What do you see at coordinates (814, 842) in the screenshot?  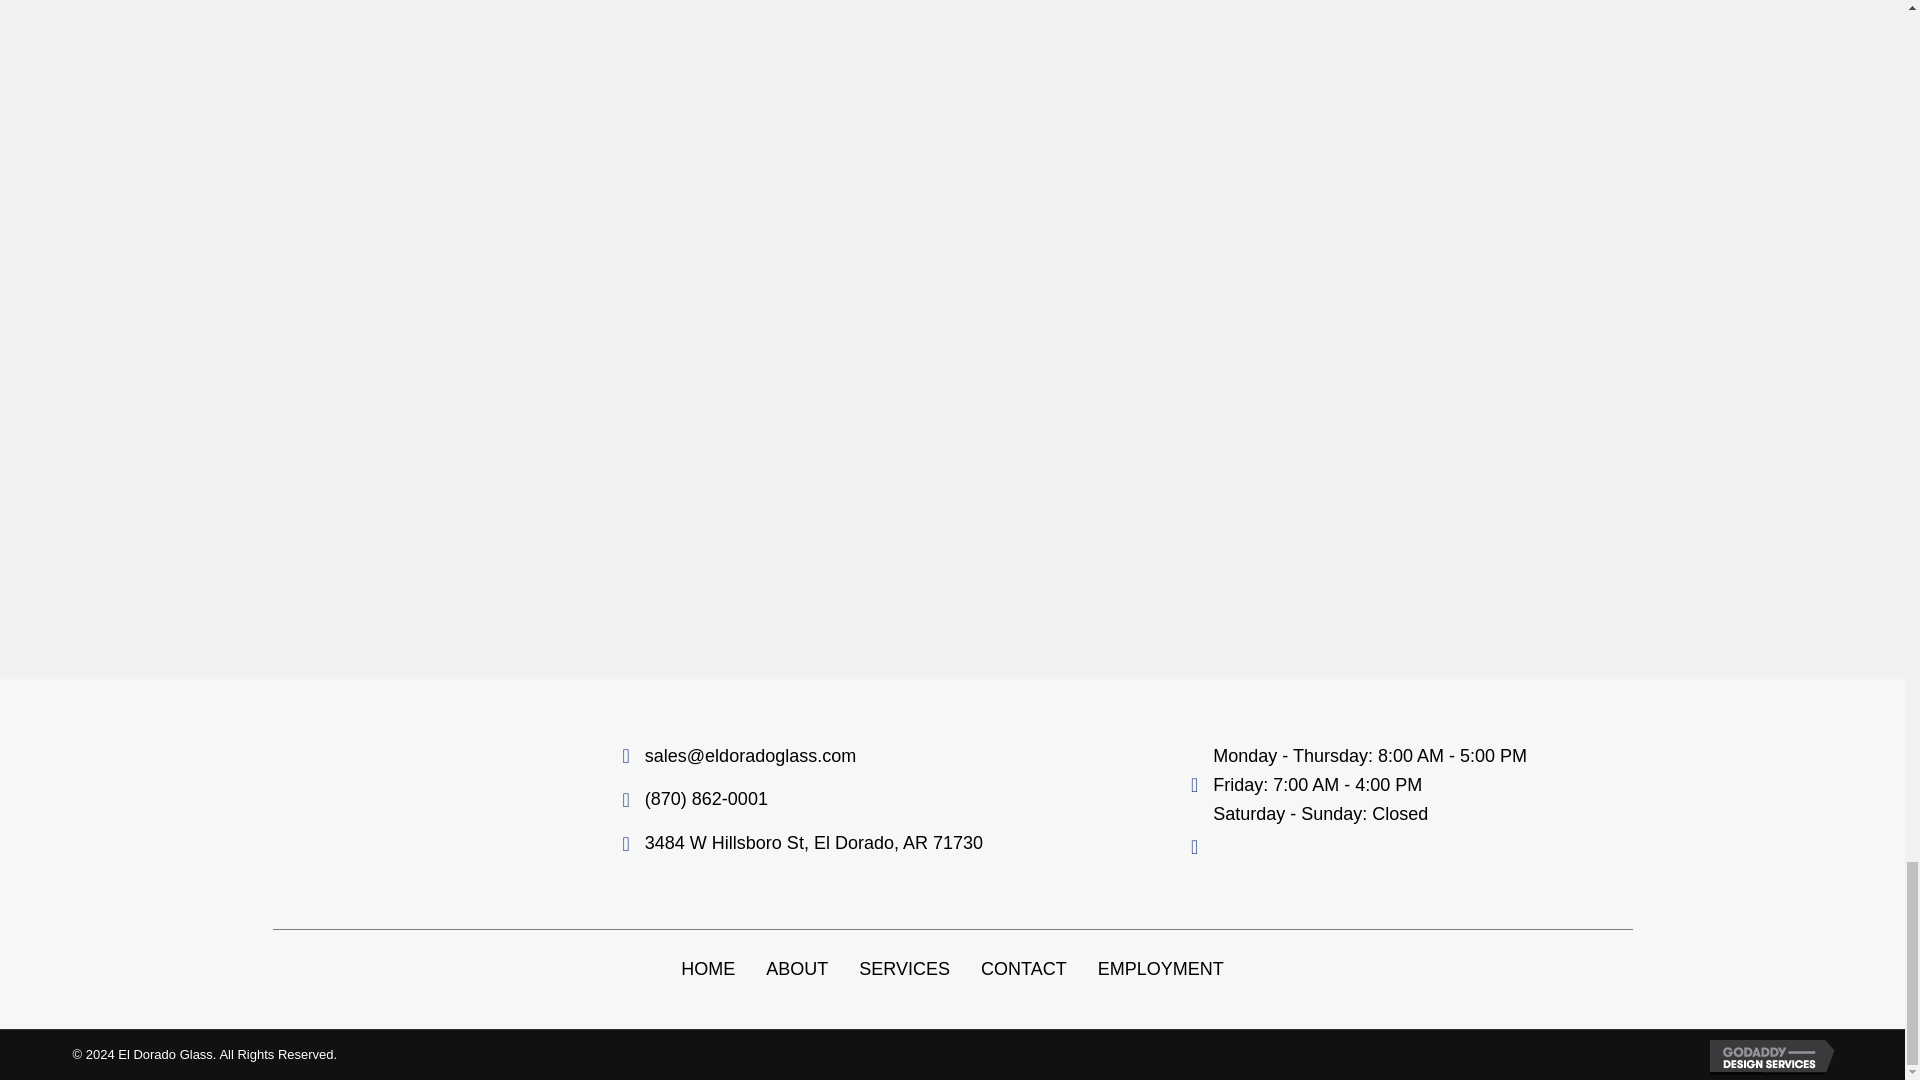 I see `3484 W Hillsboro St, El Dorado, AR 71730` at bounding box center [814, 842].